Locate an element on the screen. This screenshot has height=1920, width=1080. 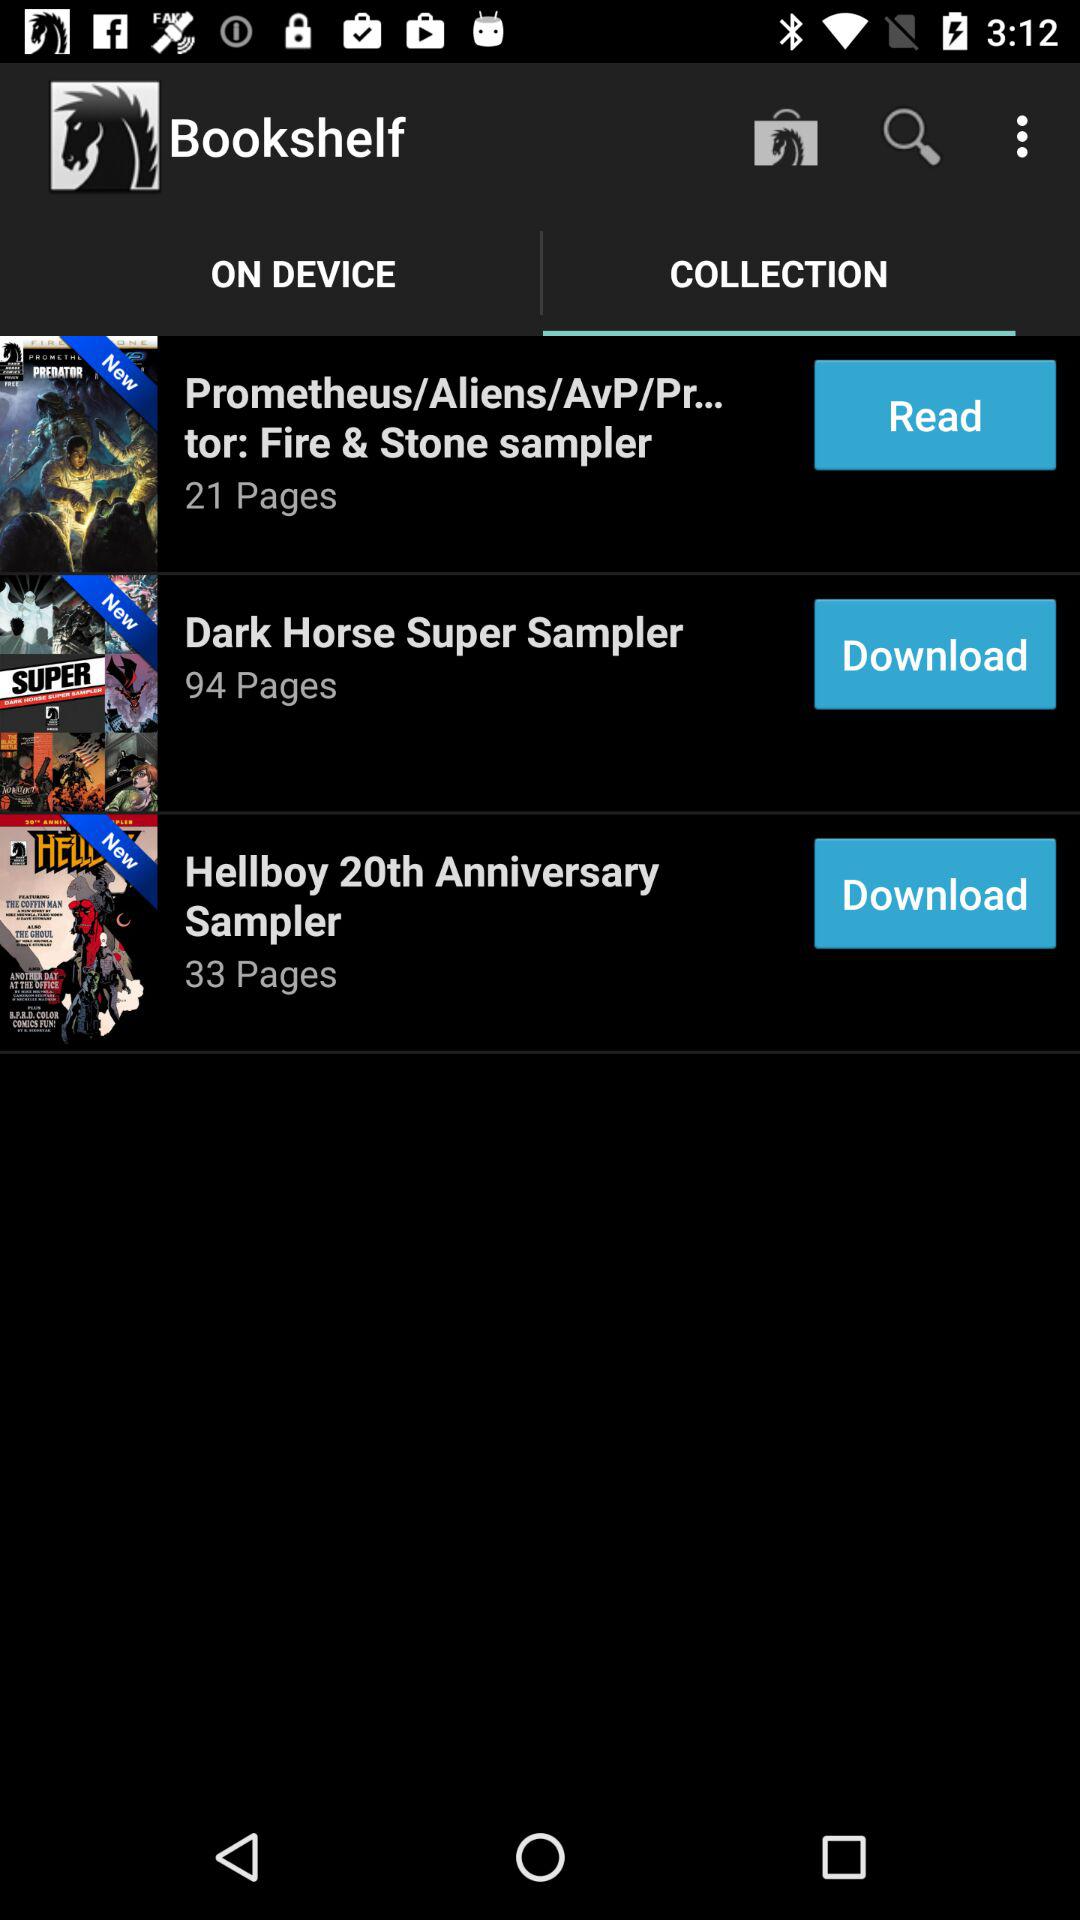
jump until the read icon is located at coordinates (934, 414).